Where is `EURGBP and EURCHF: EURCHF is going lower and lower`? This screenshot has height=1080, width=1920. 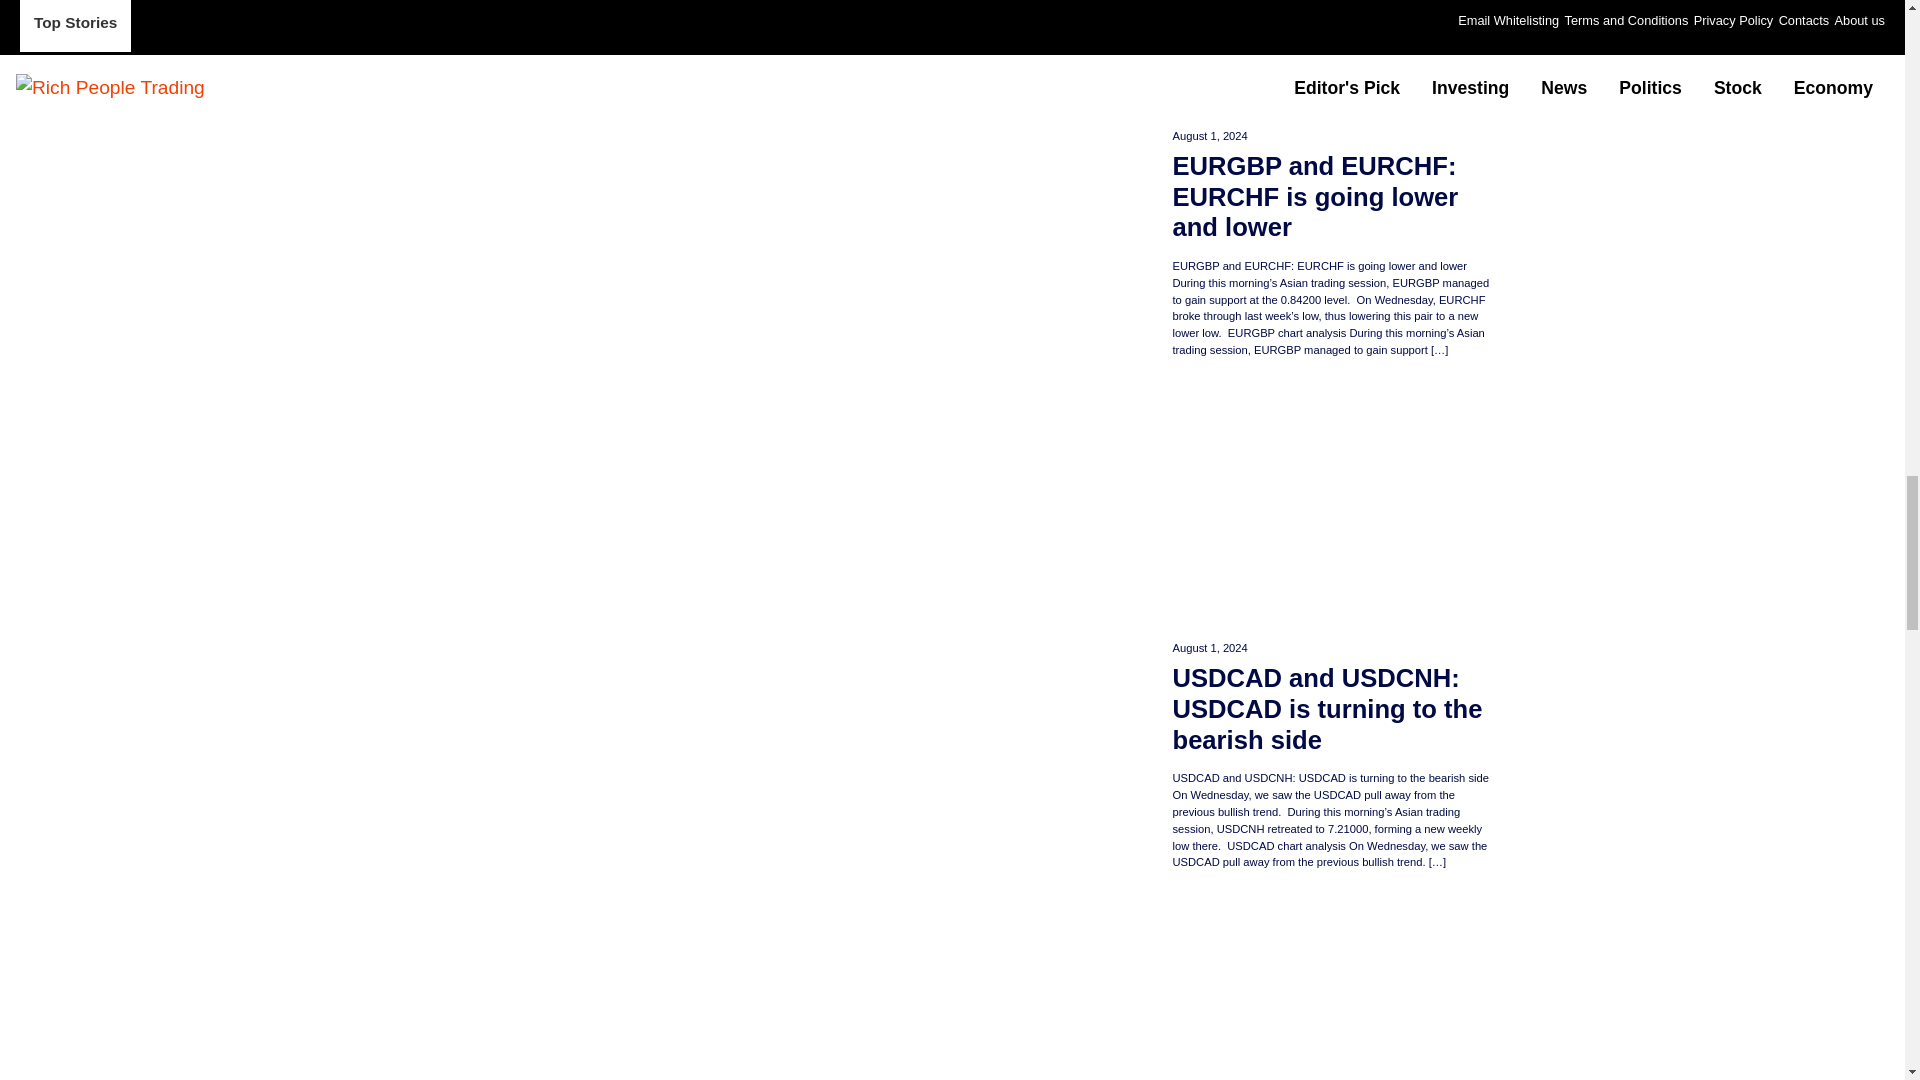
EURGBP and EURCHF: EURCHF is going lower and lower is located at coordinates (1331, 197).